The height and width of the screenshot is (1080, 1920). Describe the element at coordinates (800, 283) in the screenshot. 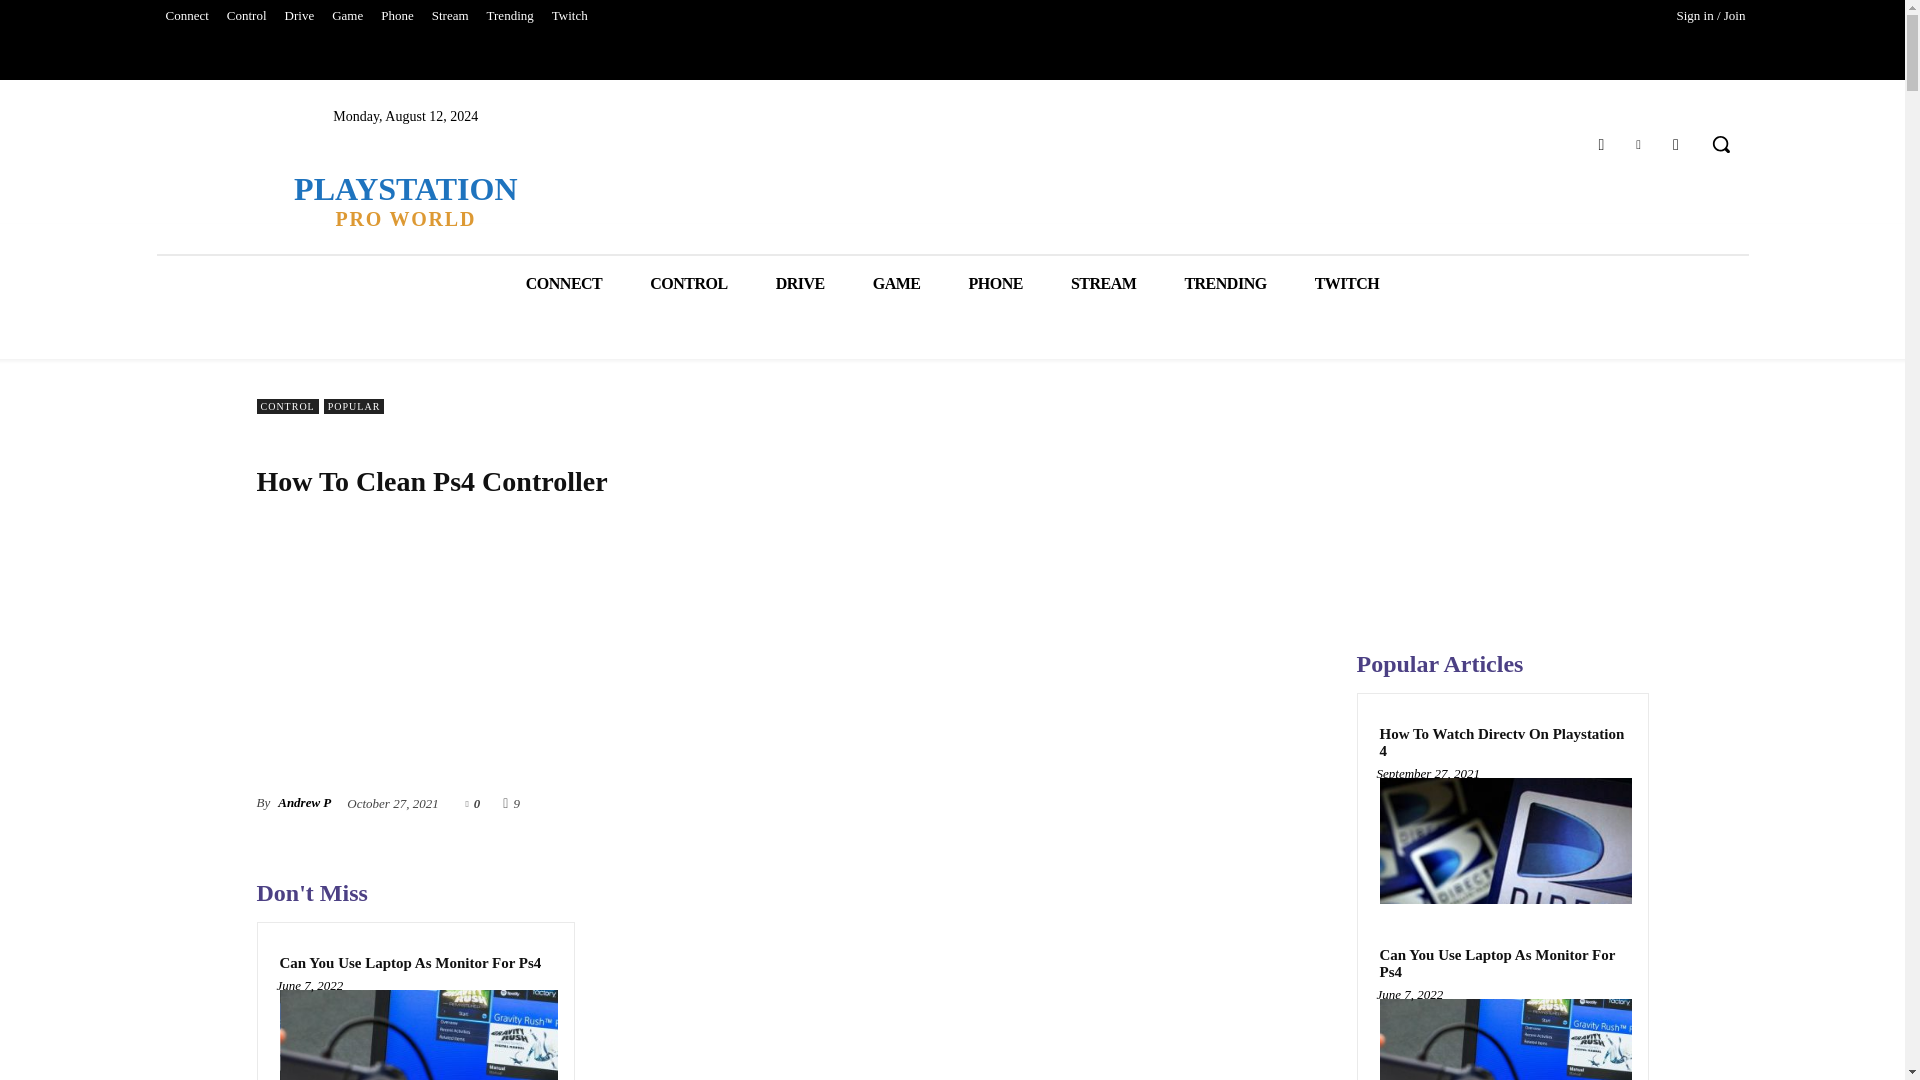

I see `DRIVE` at that location.